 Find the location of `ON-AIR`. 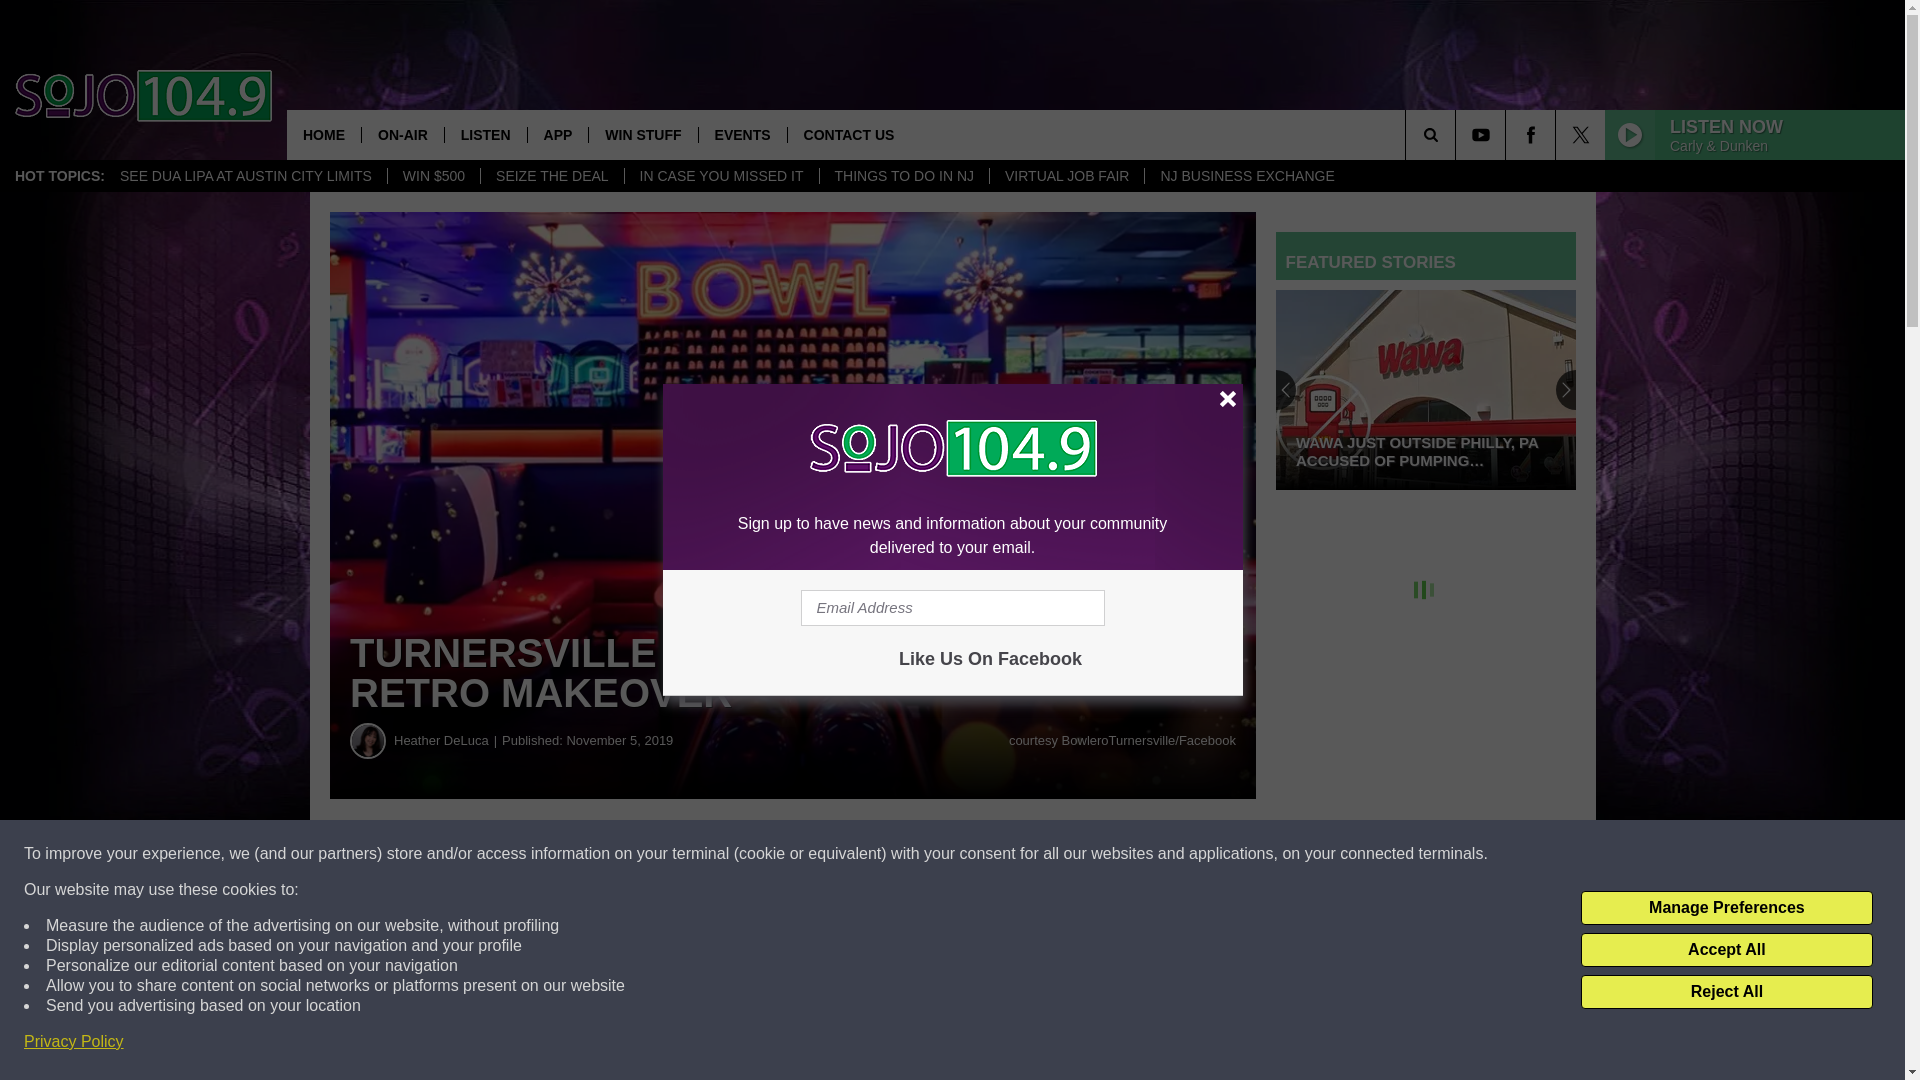

ON-AIR is located at coordinates (402, 134).